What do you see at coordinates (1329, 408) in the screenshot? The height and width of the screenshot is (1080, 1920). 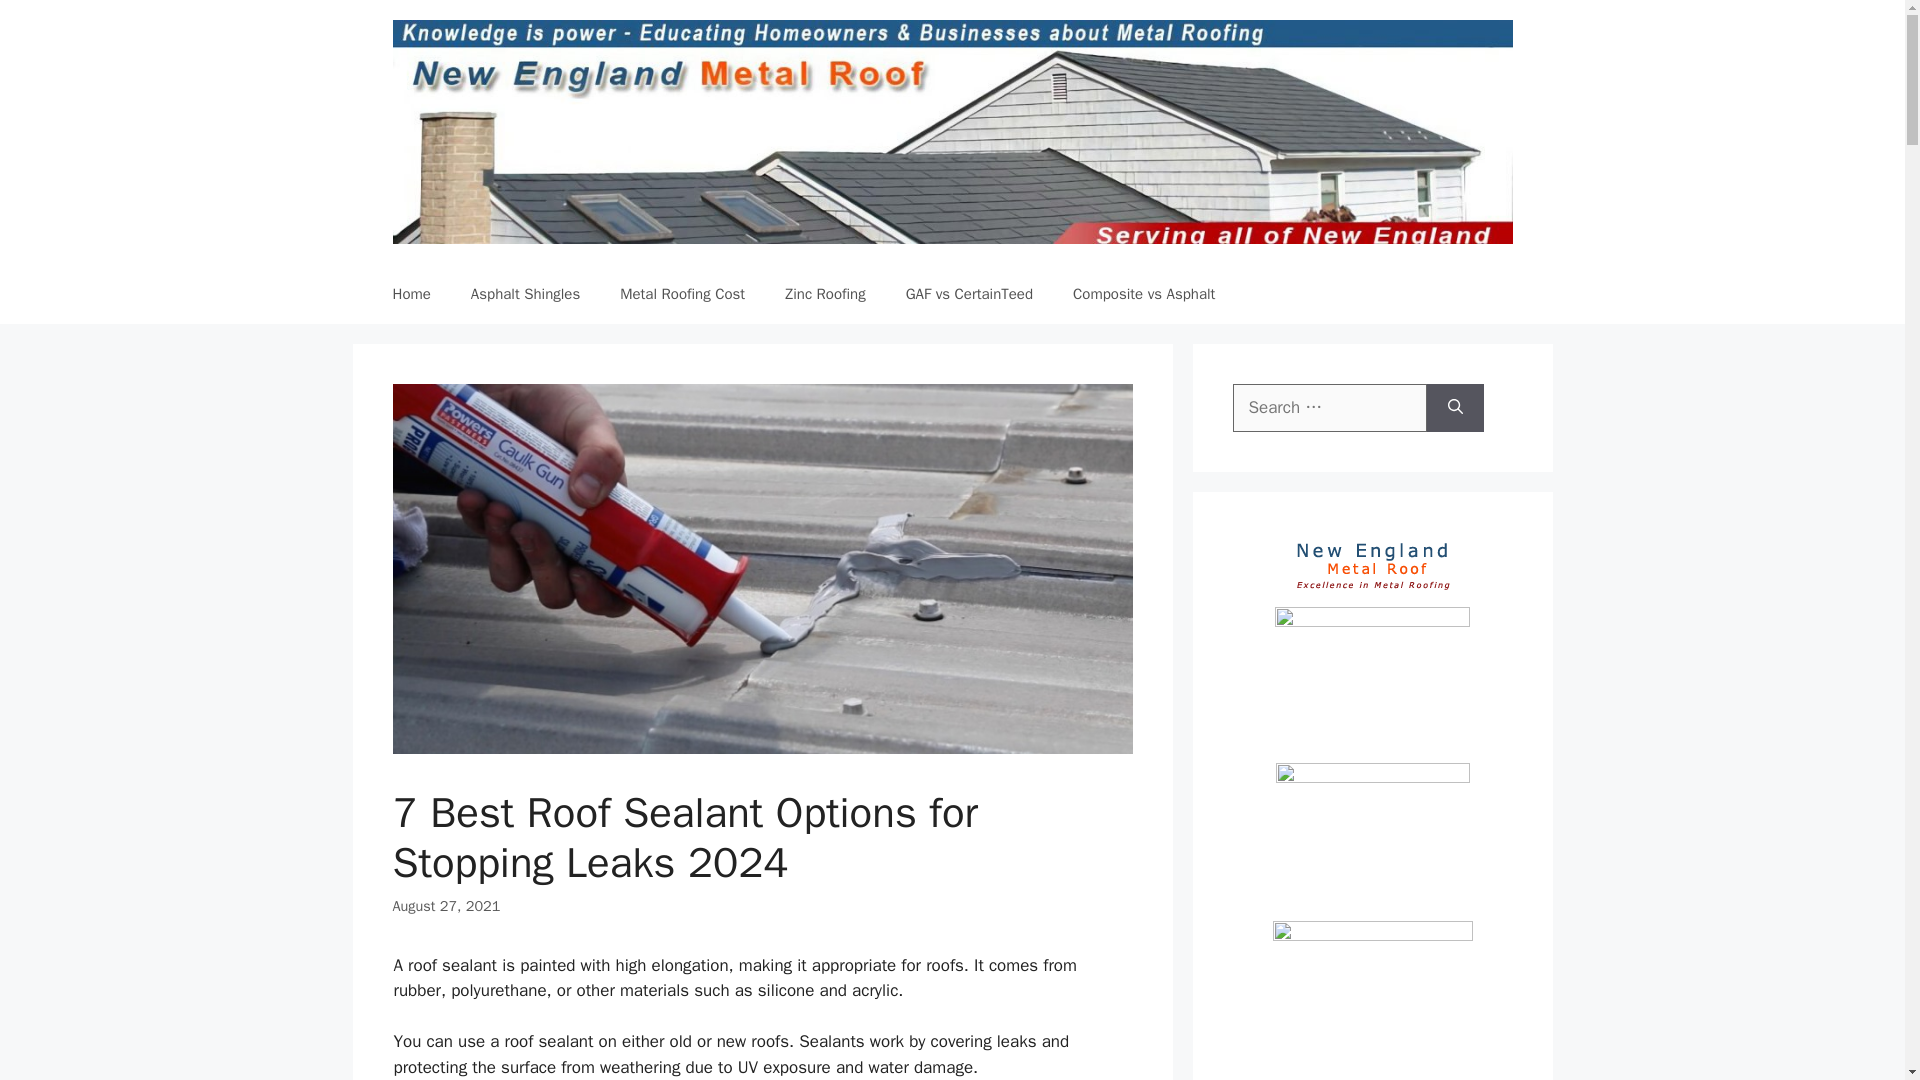 I see `Search for:` at bounding box center [1329, 408].